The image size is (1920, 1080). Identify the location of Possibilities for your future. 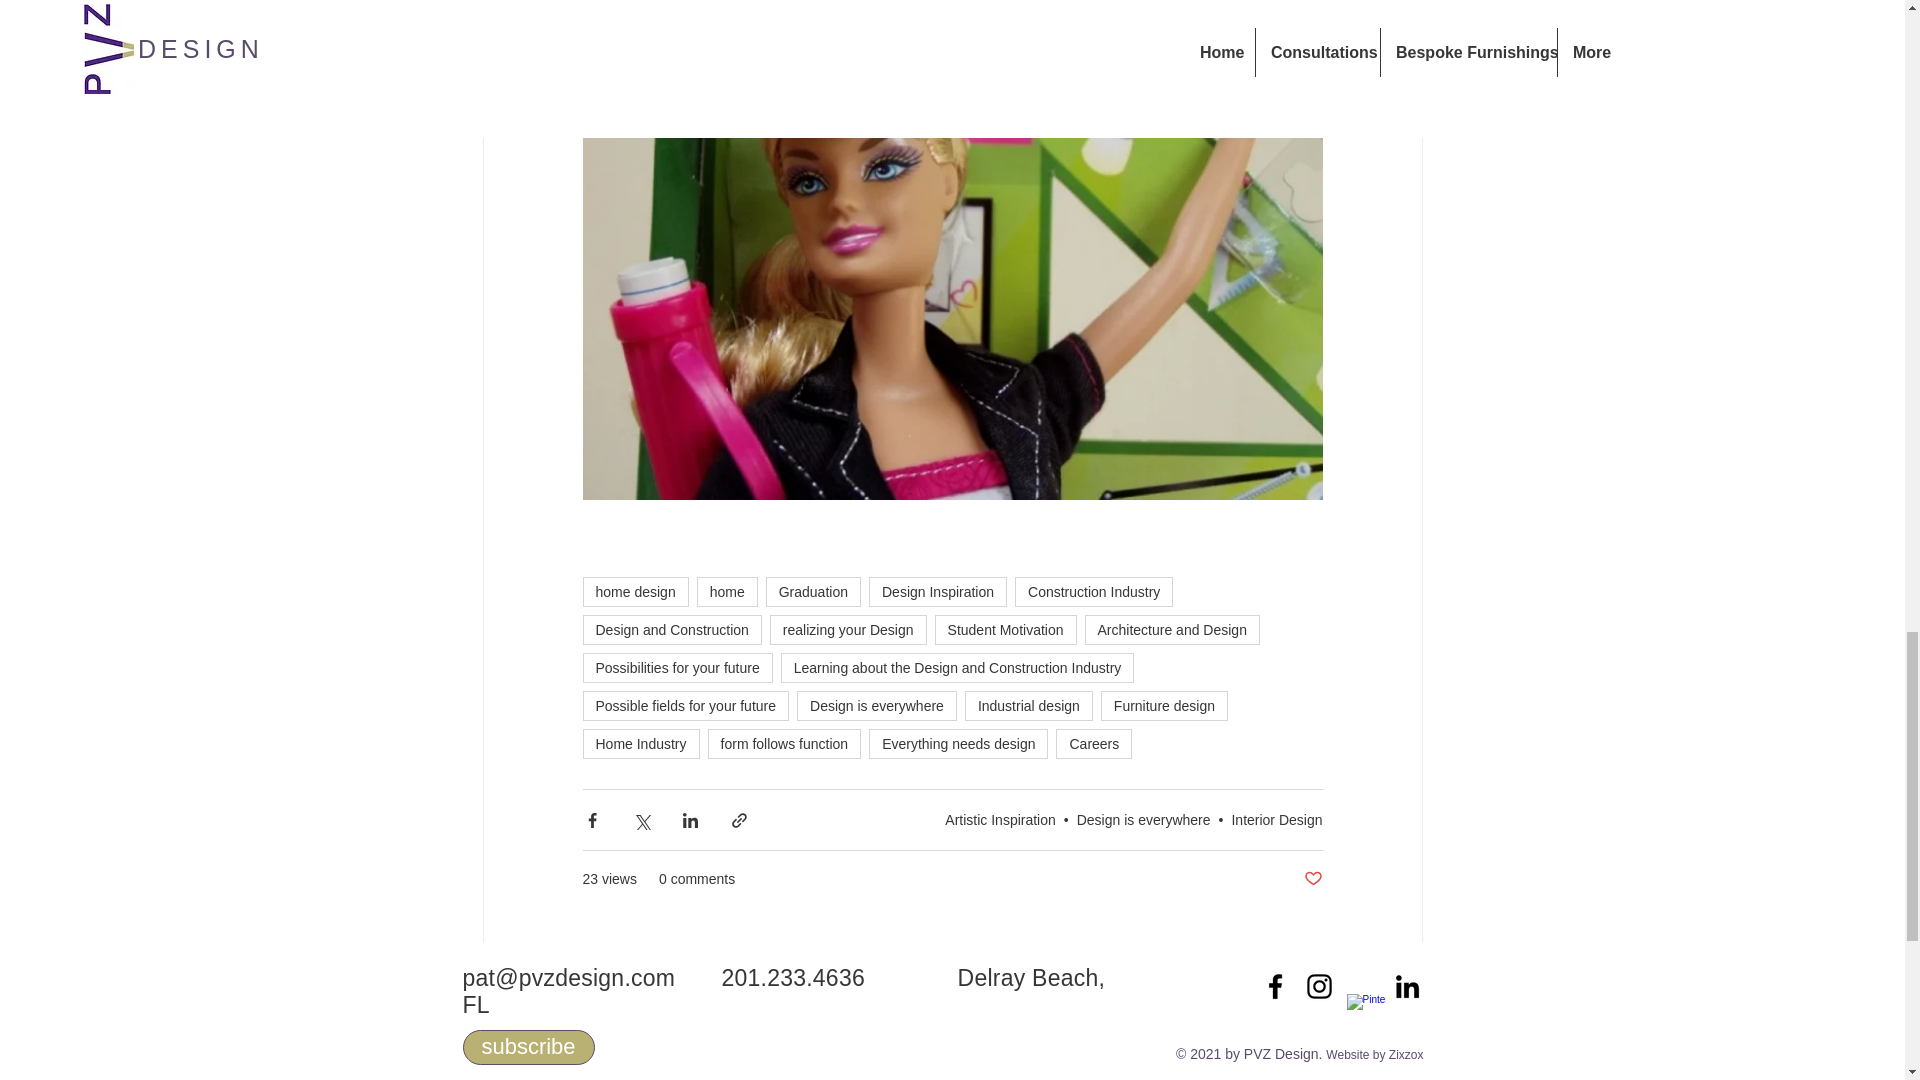
(676, 668).